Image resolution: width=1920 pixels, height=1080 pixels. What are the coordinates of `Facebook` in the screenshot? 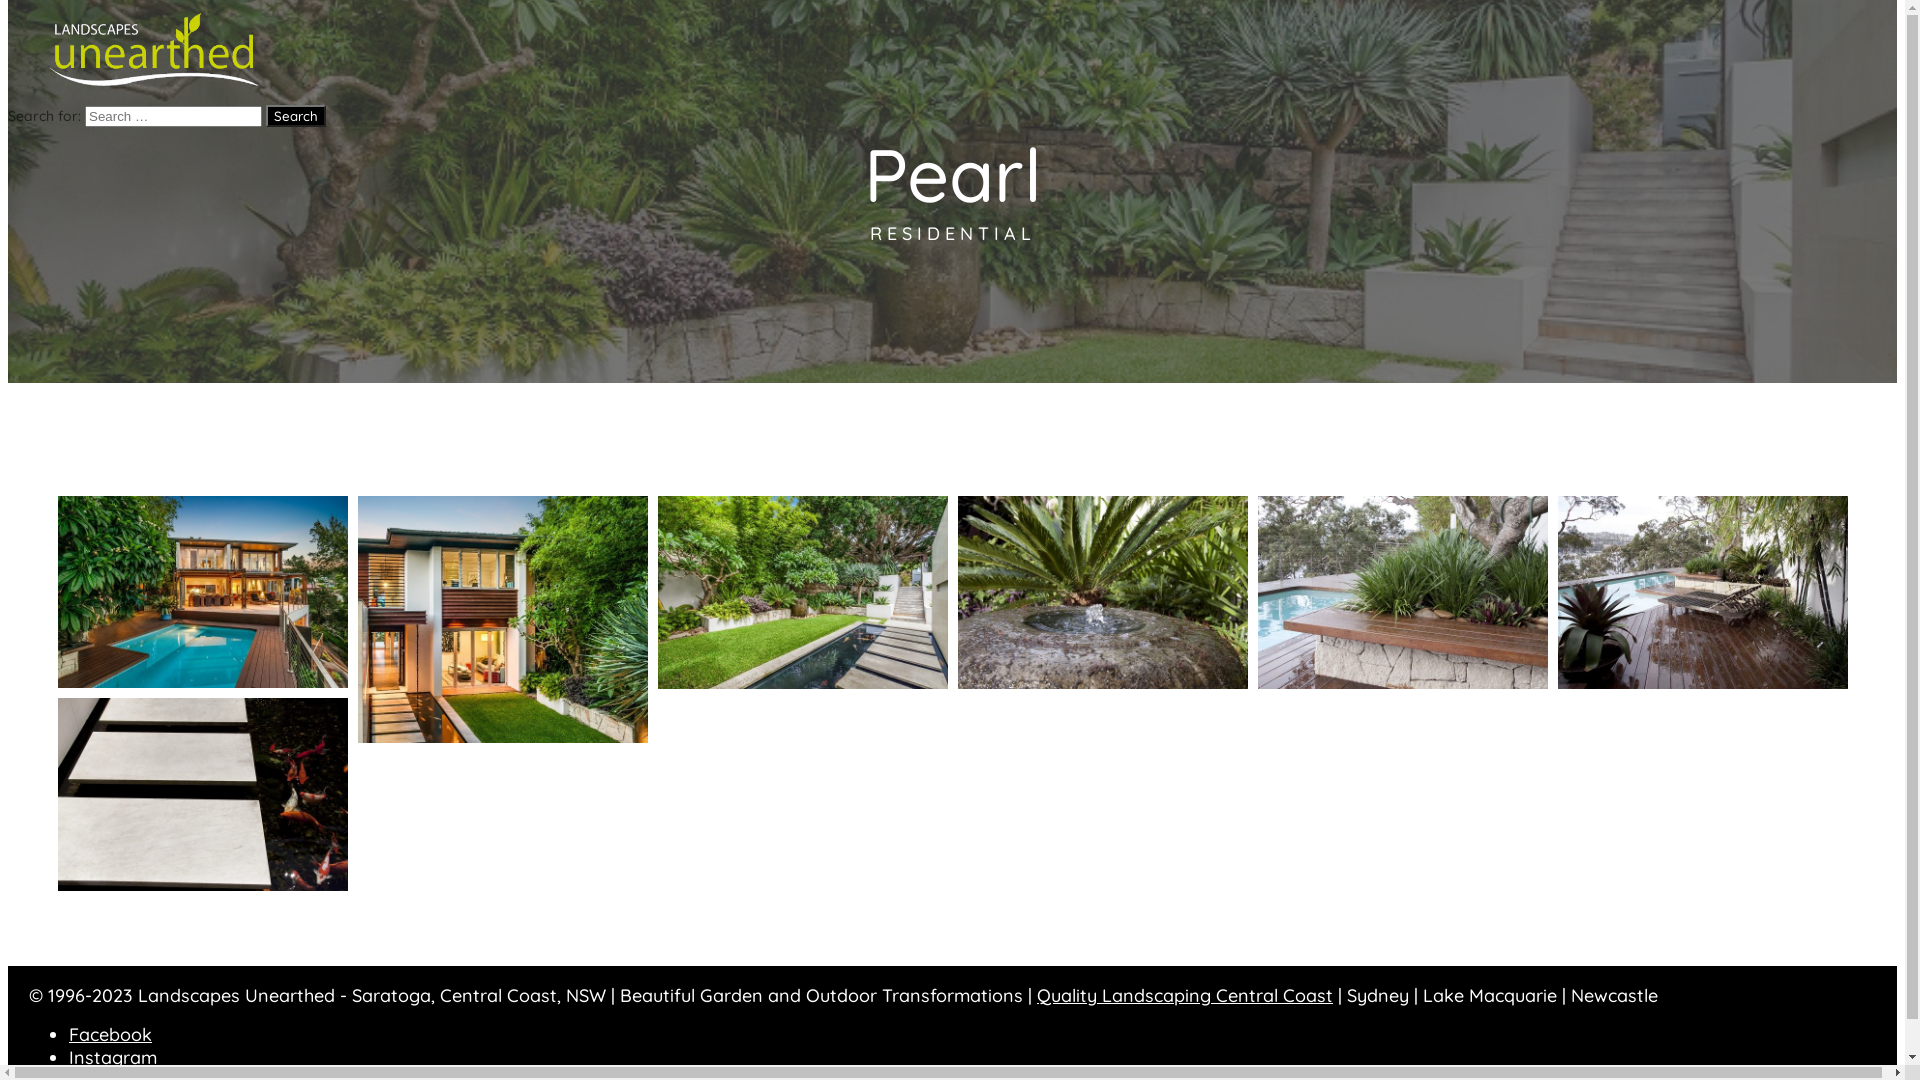 It's located at (110, 1034).